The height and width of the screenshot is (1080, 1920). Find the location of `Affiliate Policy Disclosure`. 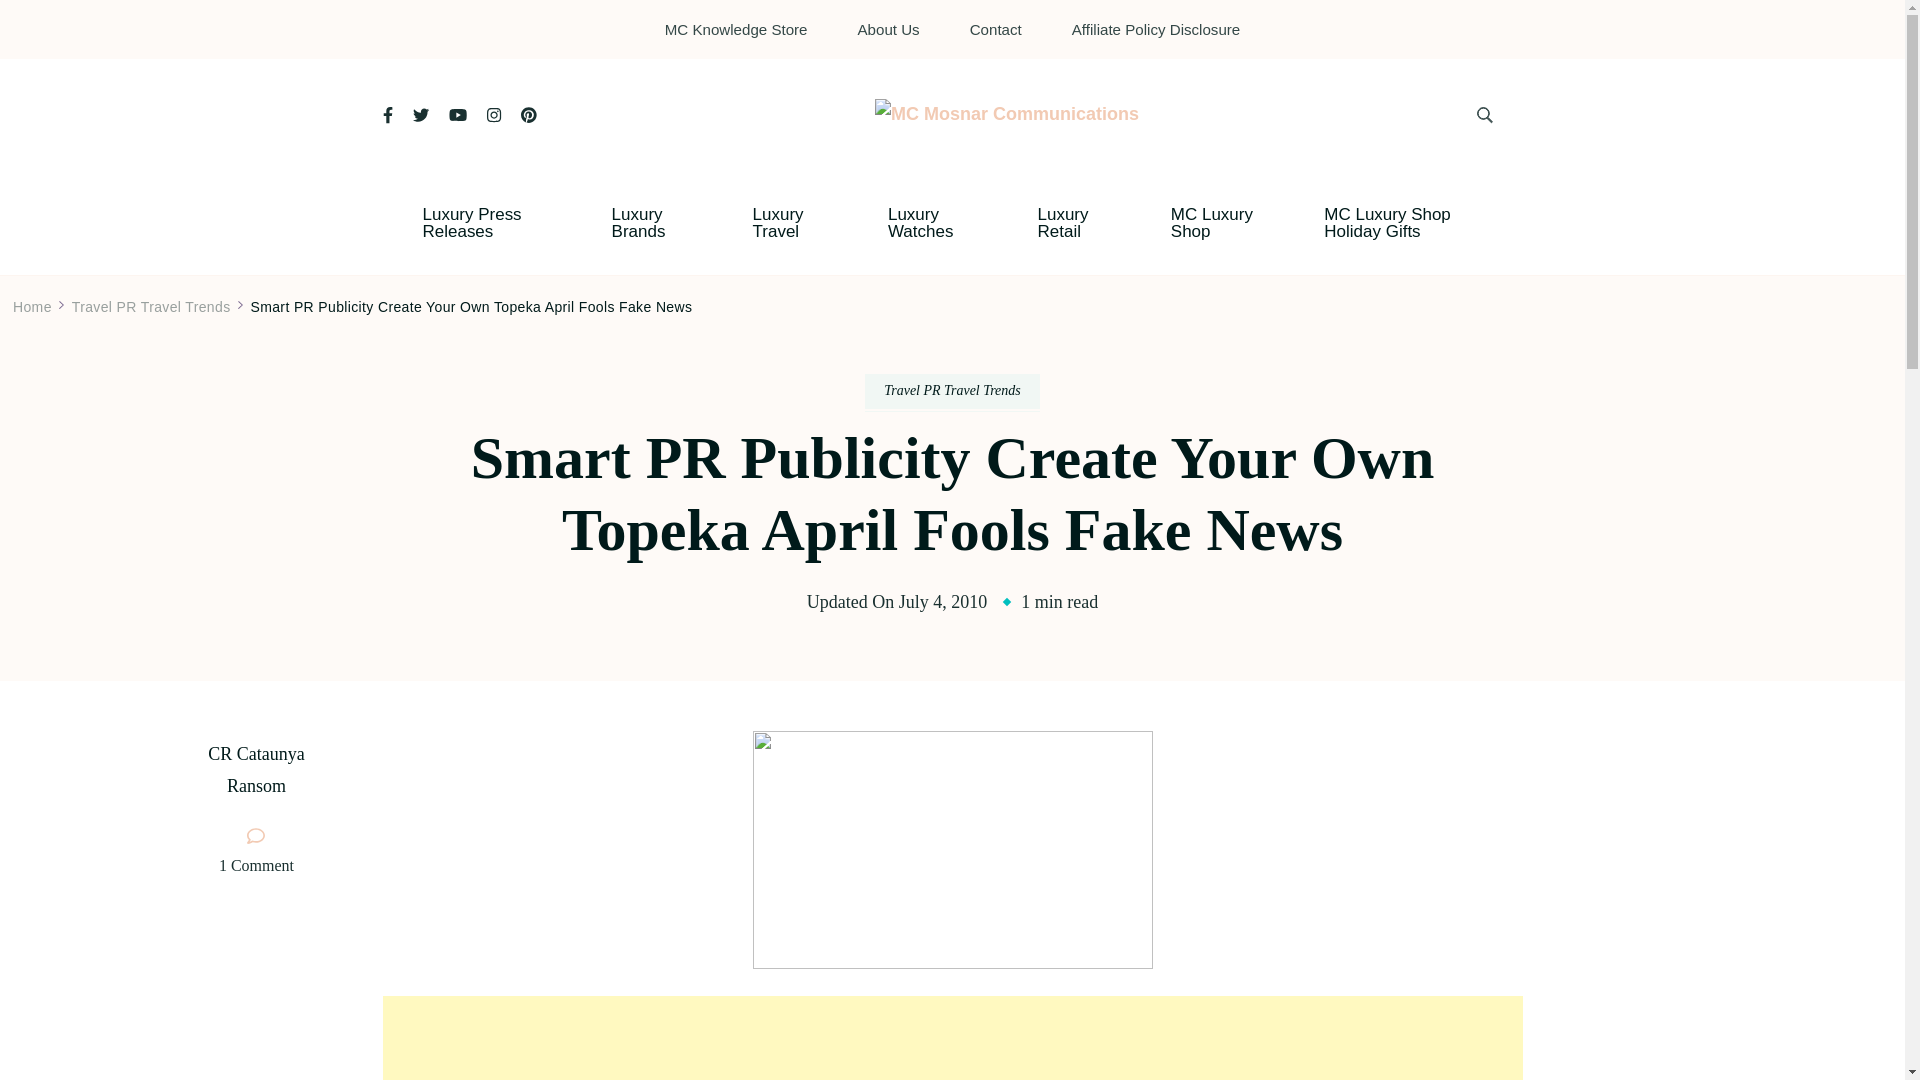

Affiliate Policy Disclosure is located at coordinates (1156, 28).